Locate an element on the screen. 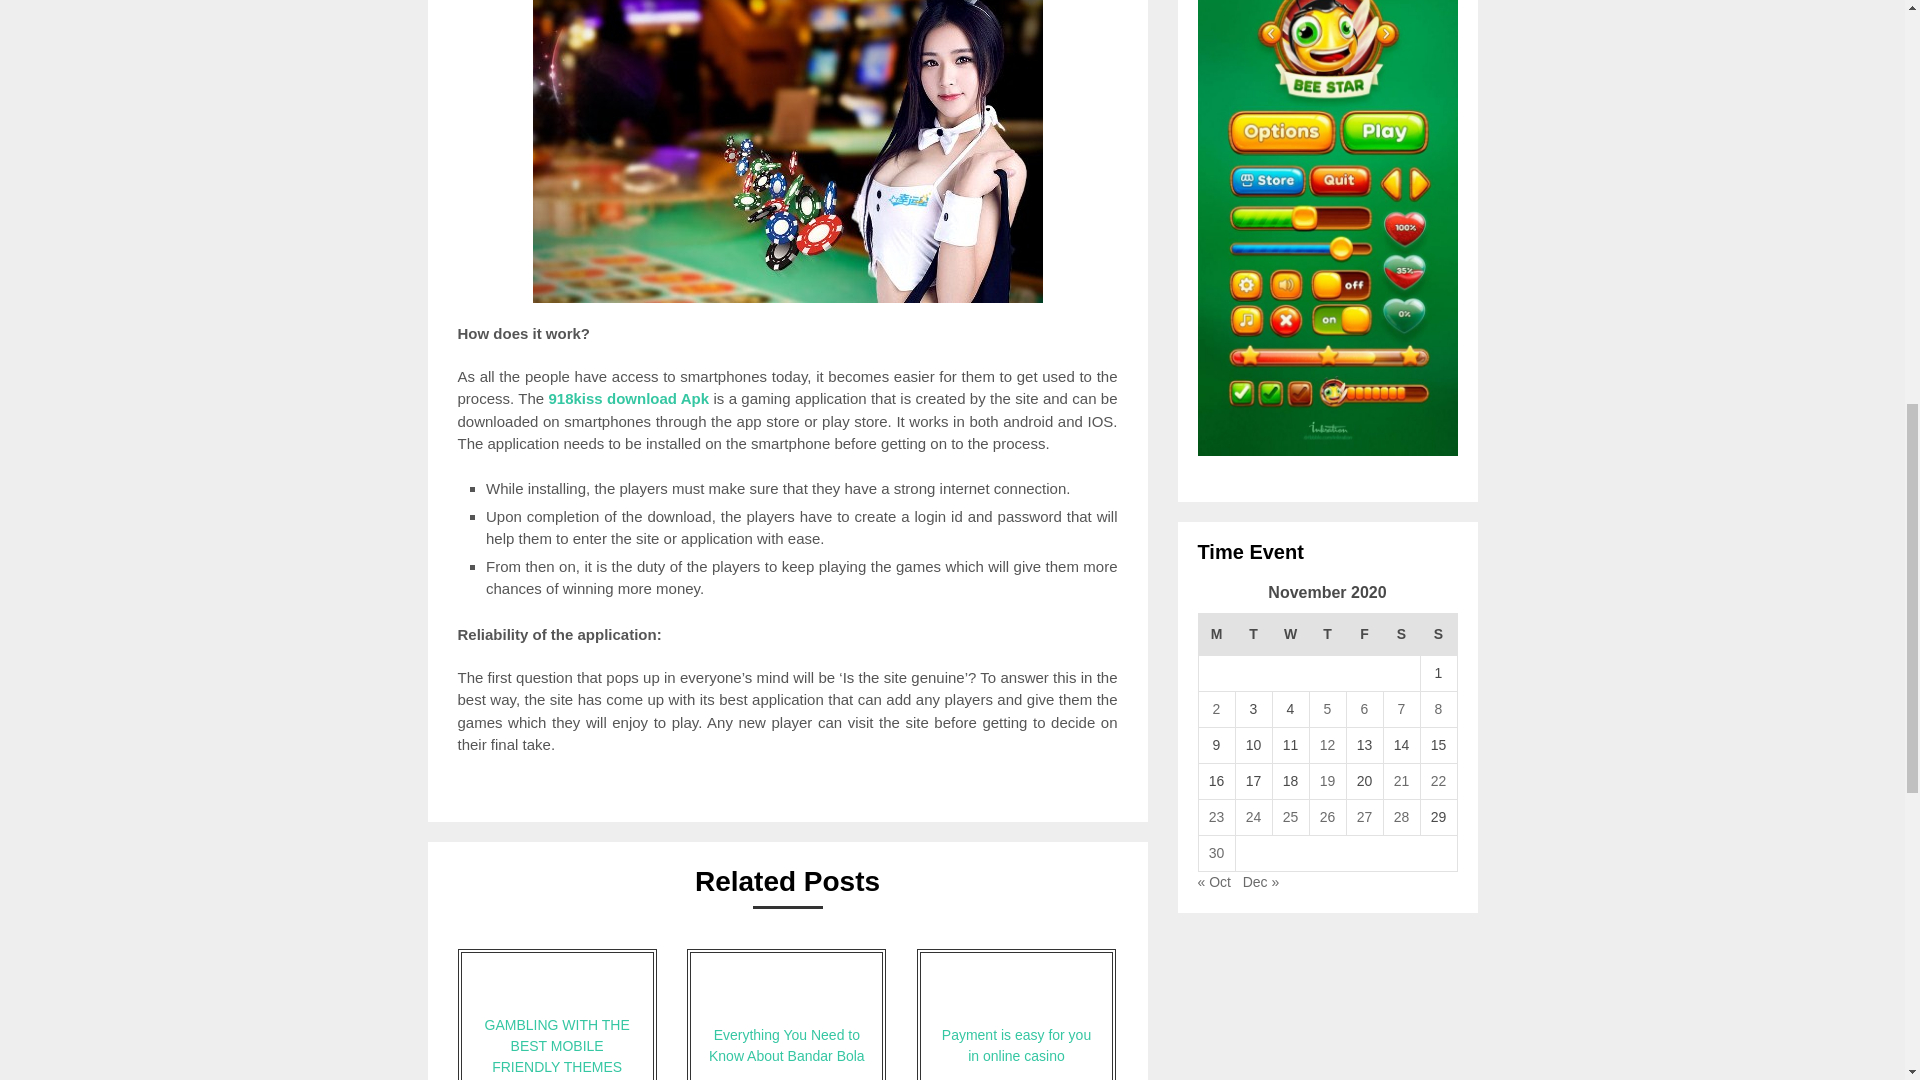  Everything You Need to Know About Bandar Bola is located at coordinates (786, 1014).